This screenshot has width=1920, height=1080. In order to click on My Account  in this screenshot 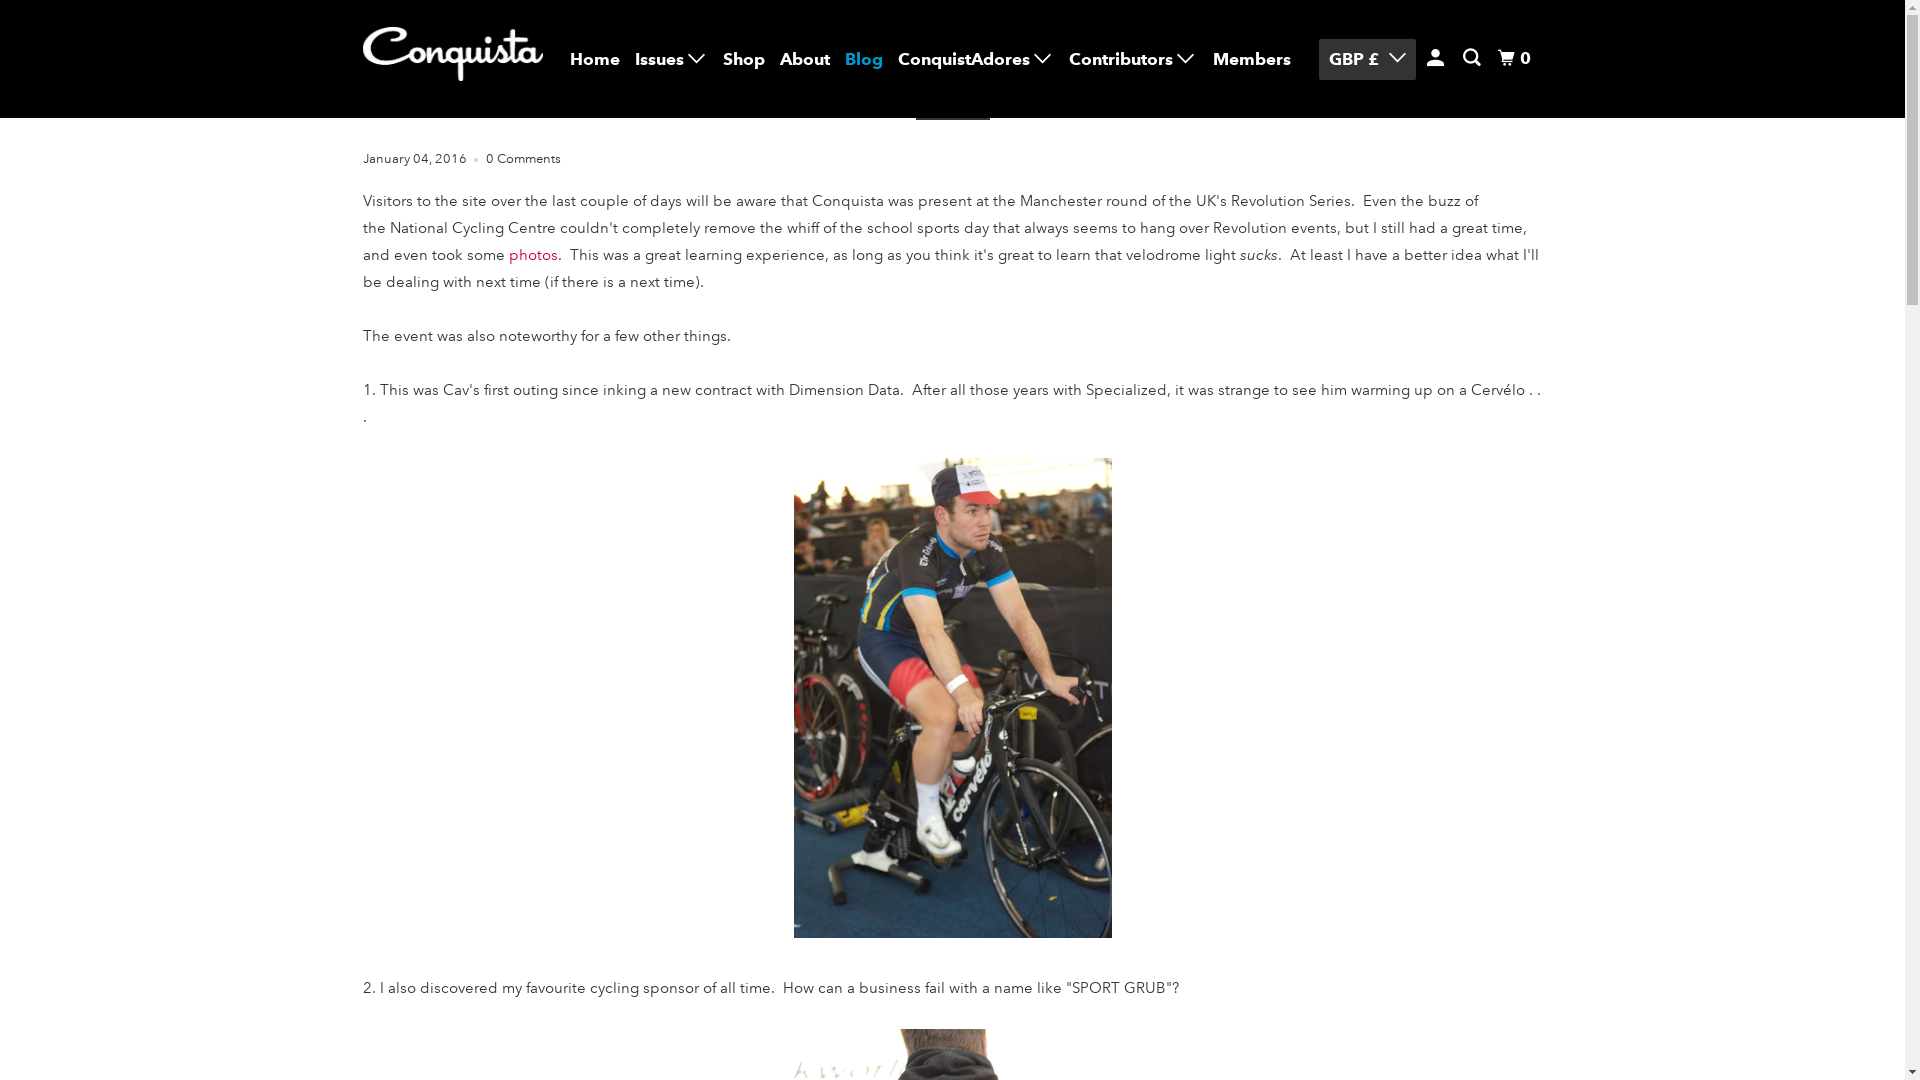, I will do `click(1437, 58)`.